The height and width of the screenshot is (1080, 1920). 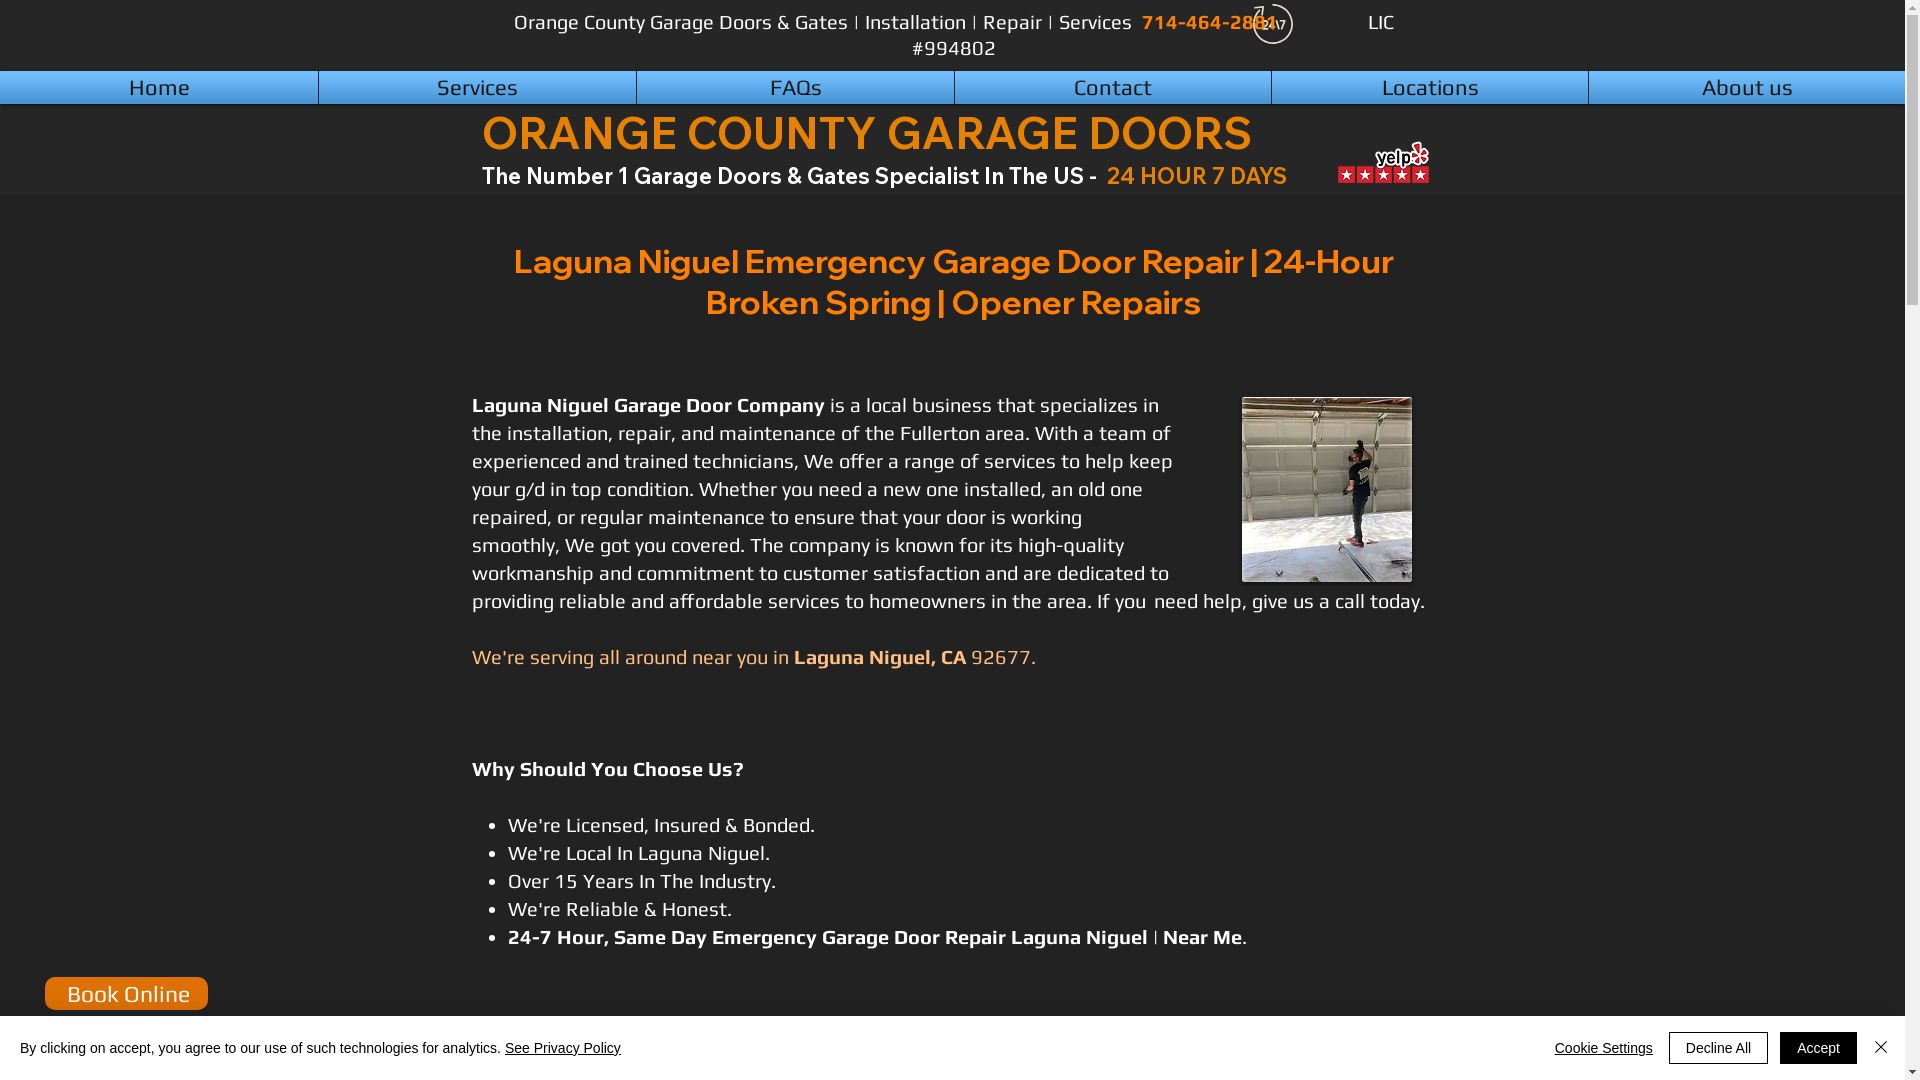 What do you see at coordinates (1327, 490) in the screenshot?
I see `Laguna Niguel Garage Door Repair` at bounding box center [1327, 490].